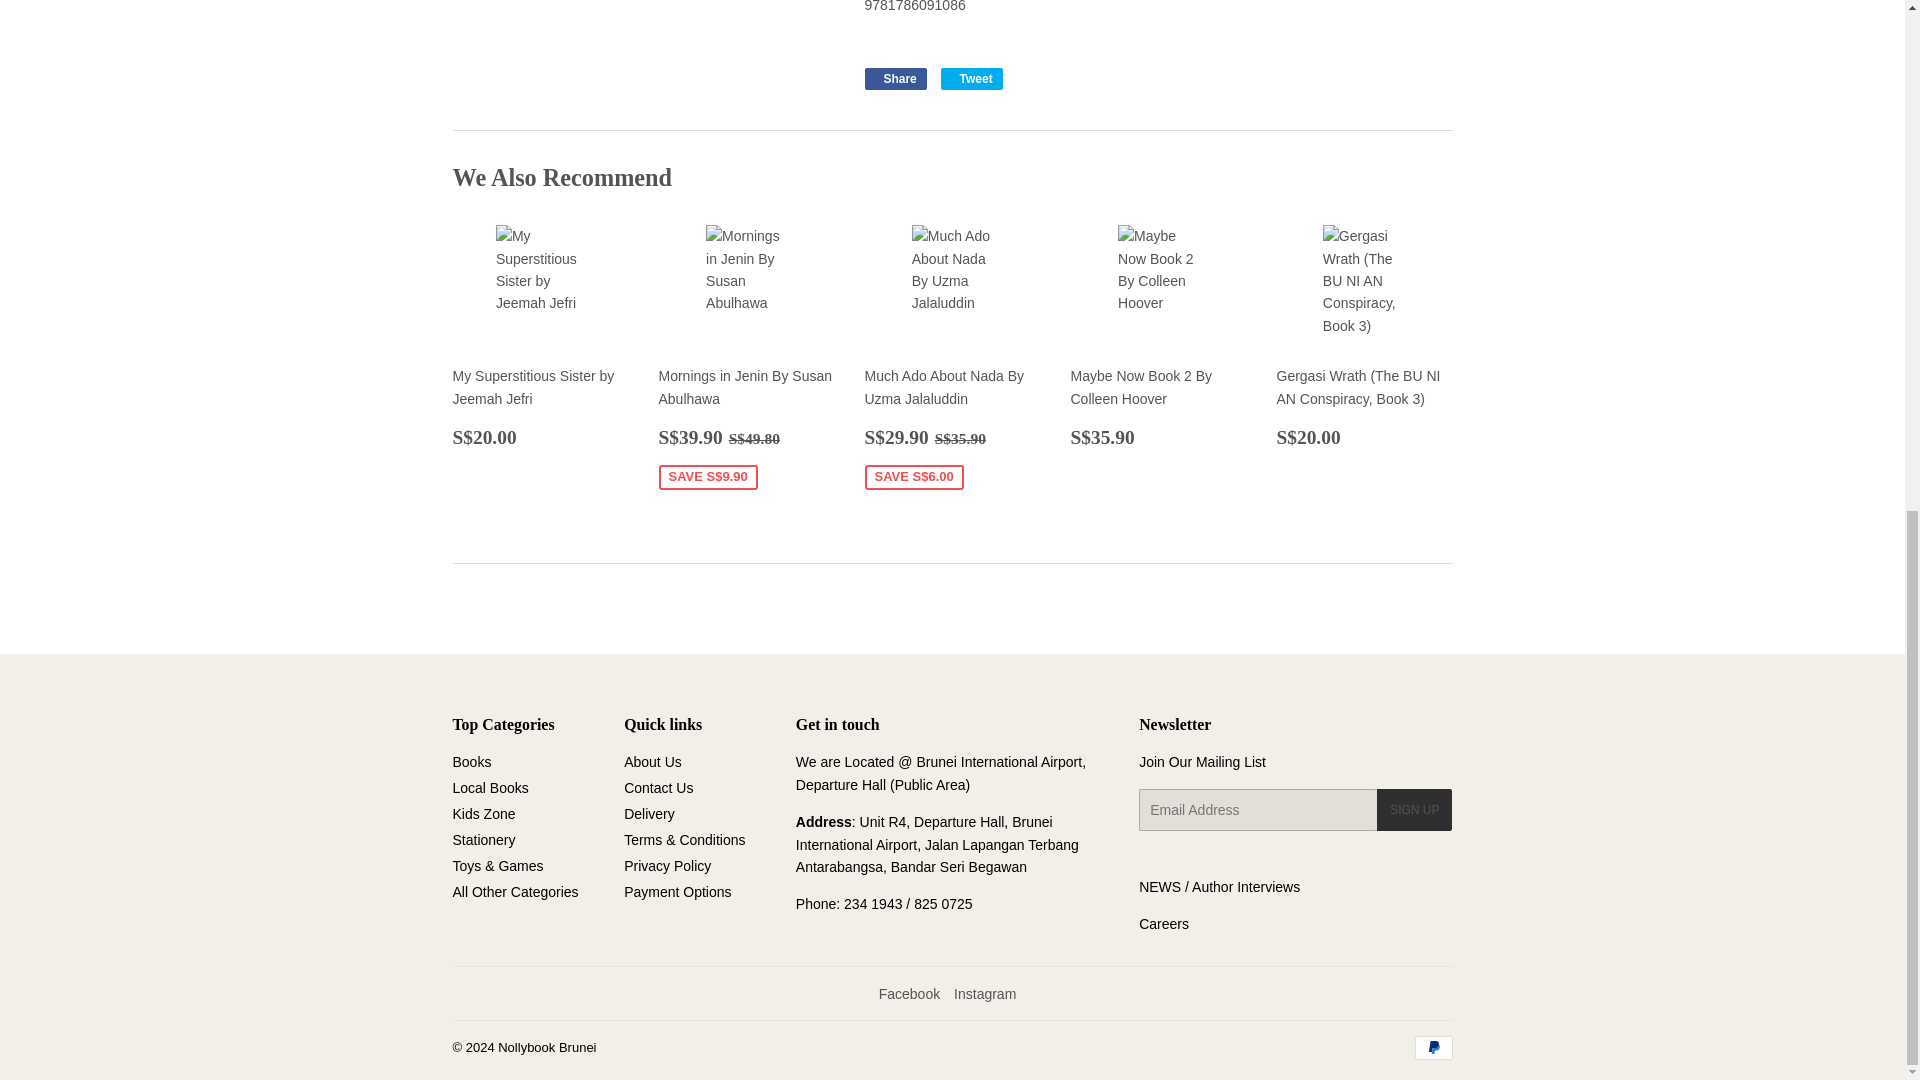 The width and height of the screenshot is (1920, 1080). What do you see at coordinates (984, 994) in the screenshot?
I see `Nollybook Brunei on Instagram` at bounding box center [984, 994].